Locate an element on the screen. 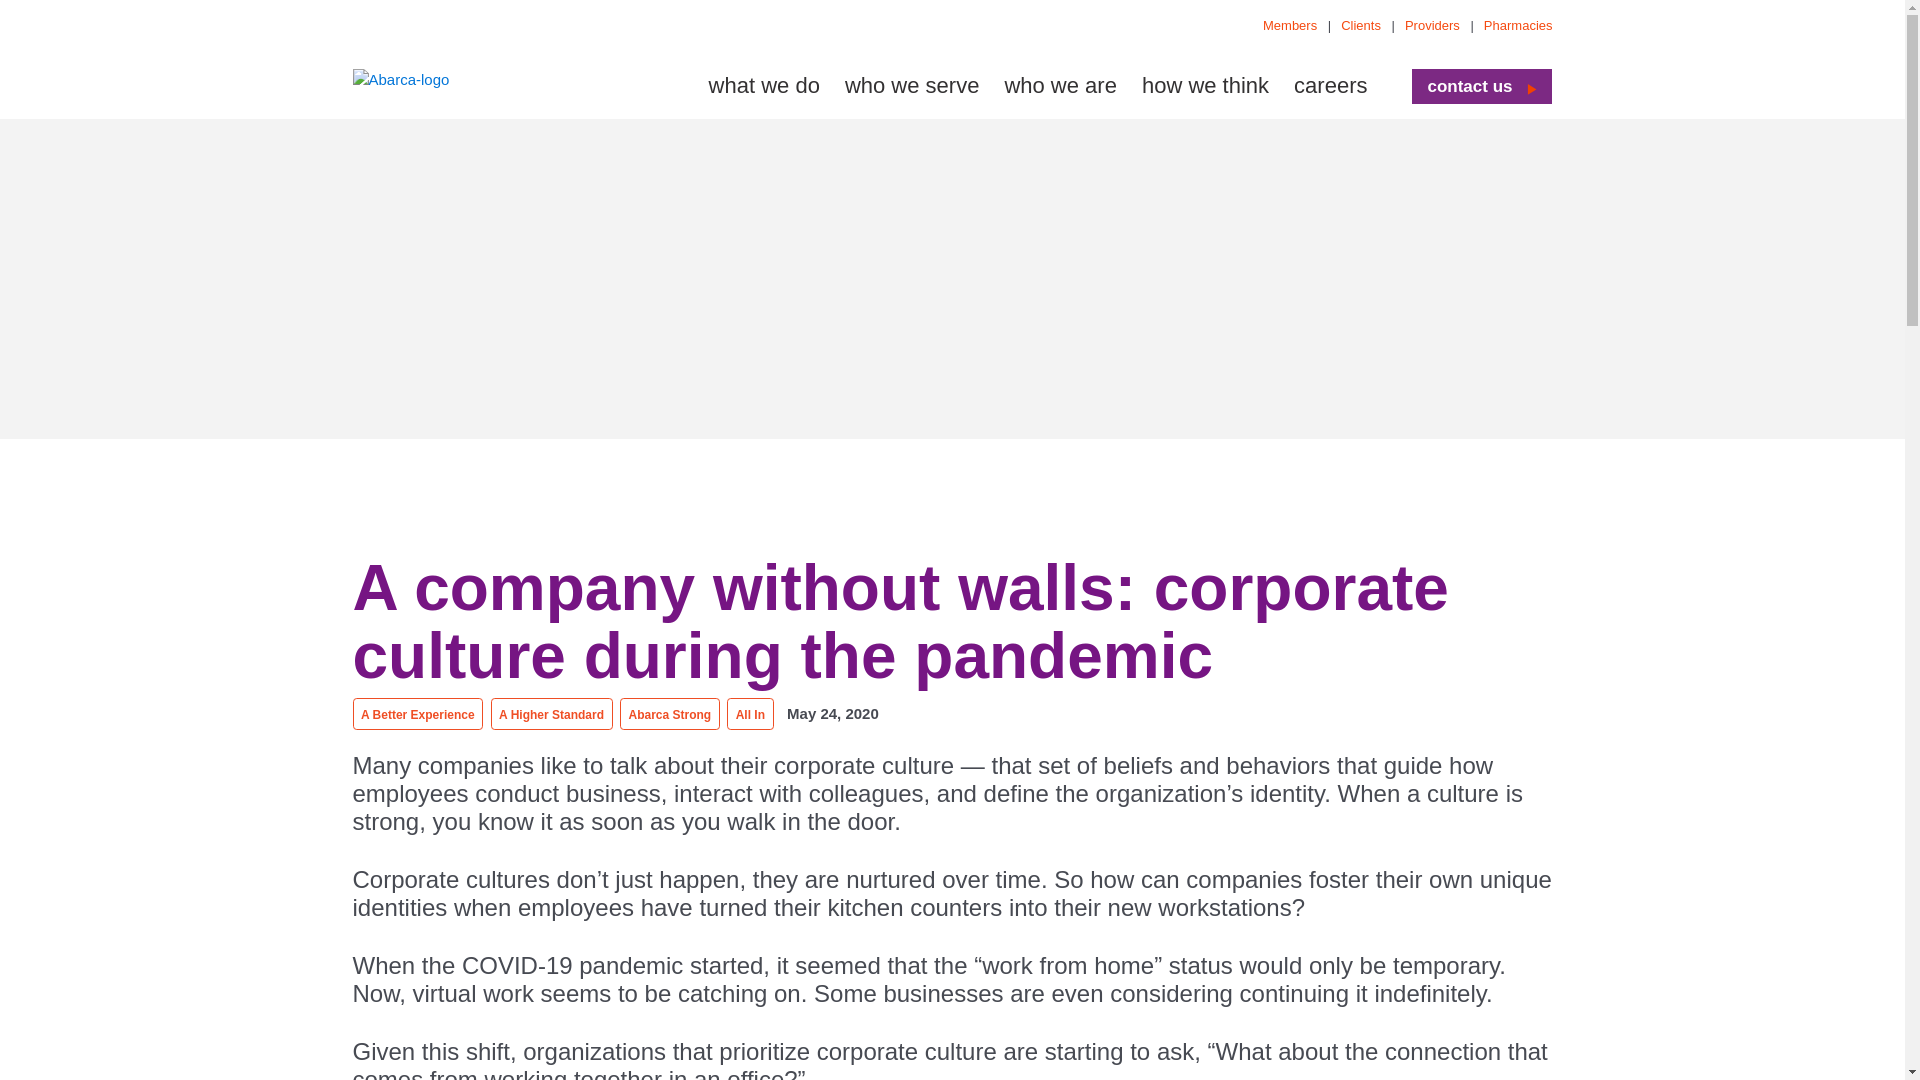 The image size is (1920, 1080). careers is located at coordinates (1330, 84).